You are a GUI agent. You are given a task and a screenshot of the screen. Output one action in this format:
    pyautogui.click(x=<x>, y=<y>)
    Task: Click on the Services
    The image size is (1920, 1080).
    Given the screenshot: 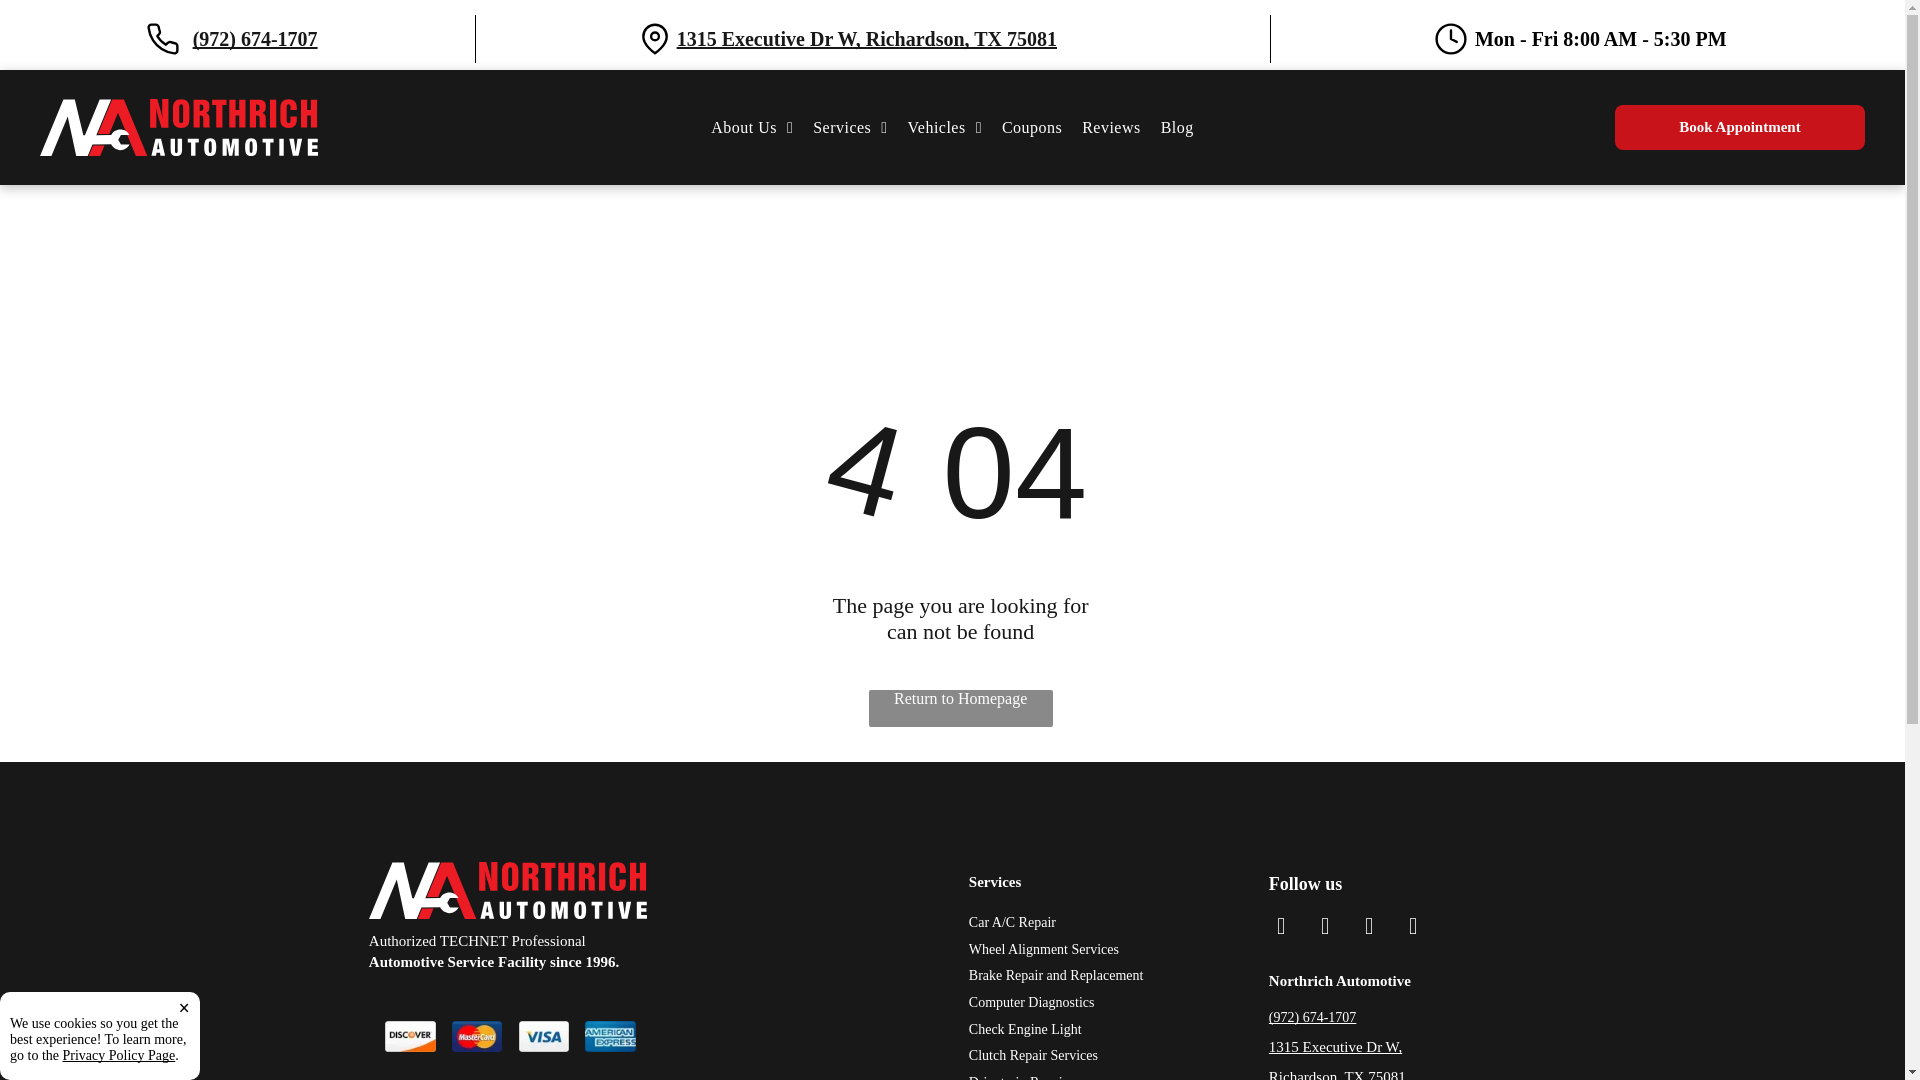 What is the action you would take?
    pyautogui.click(x=751, y=127)
    